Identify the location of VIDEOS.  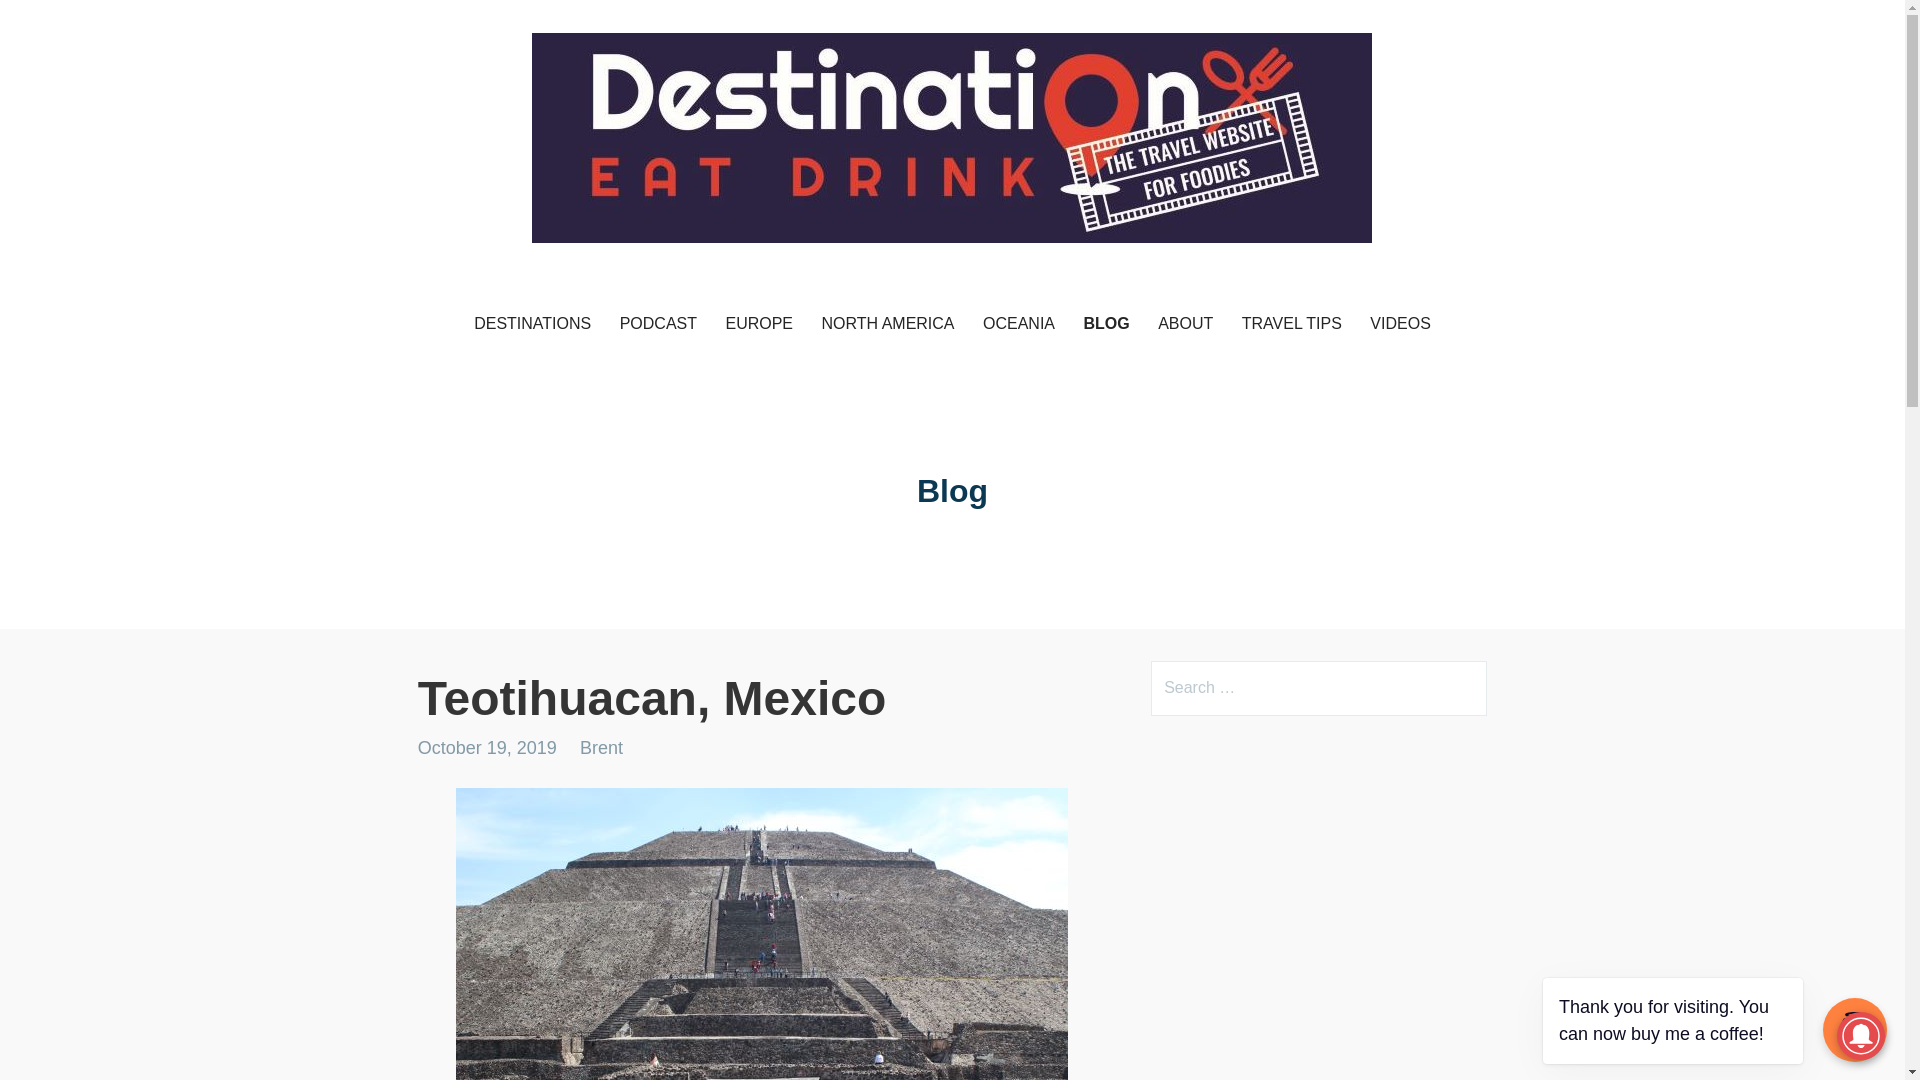
(1399, 324).